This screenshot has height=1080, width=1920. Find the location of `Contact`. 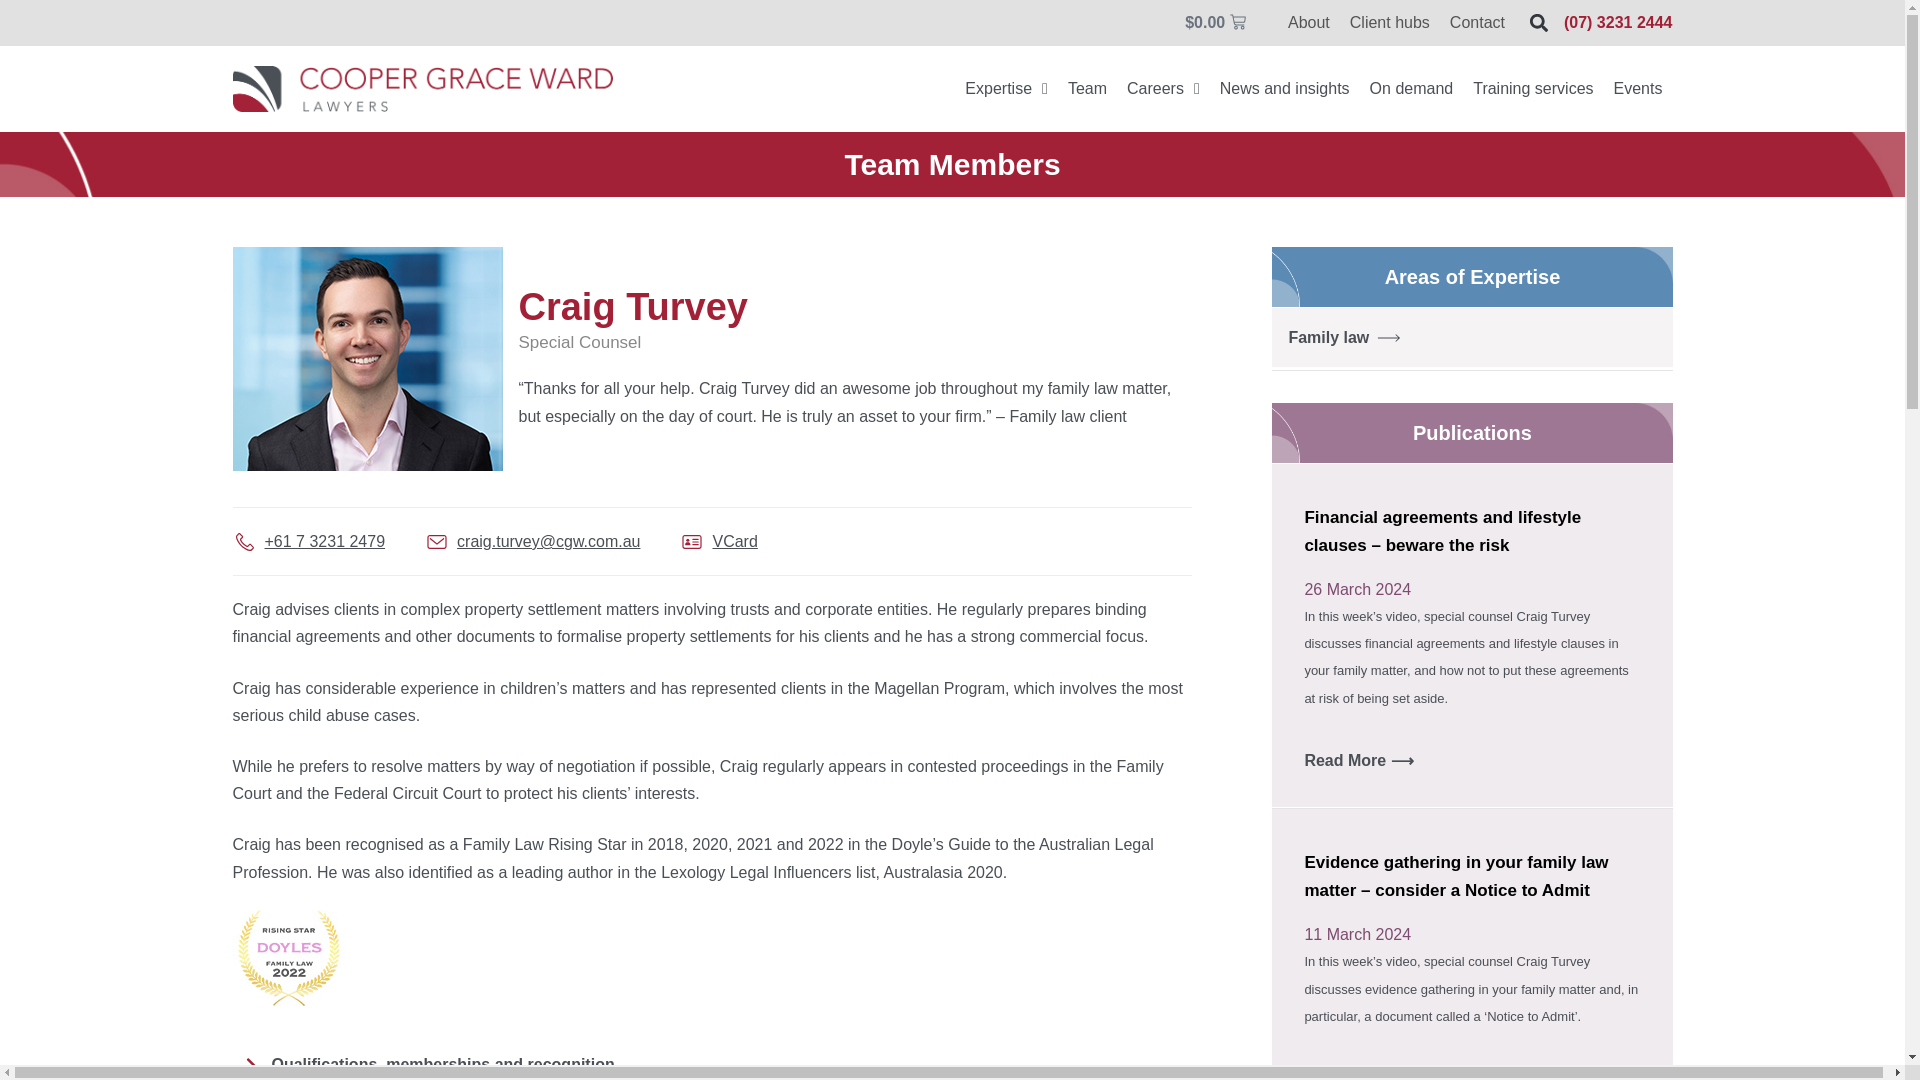

Contact is located at coordinates (1477, 23).